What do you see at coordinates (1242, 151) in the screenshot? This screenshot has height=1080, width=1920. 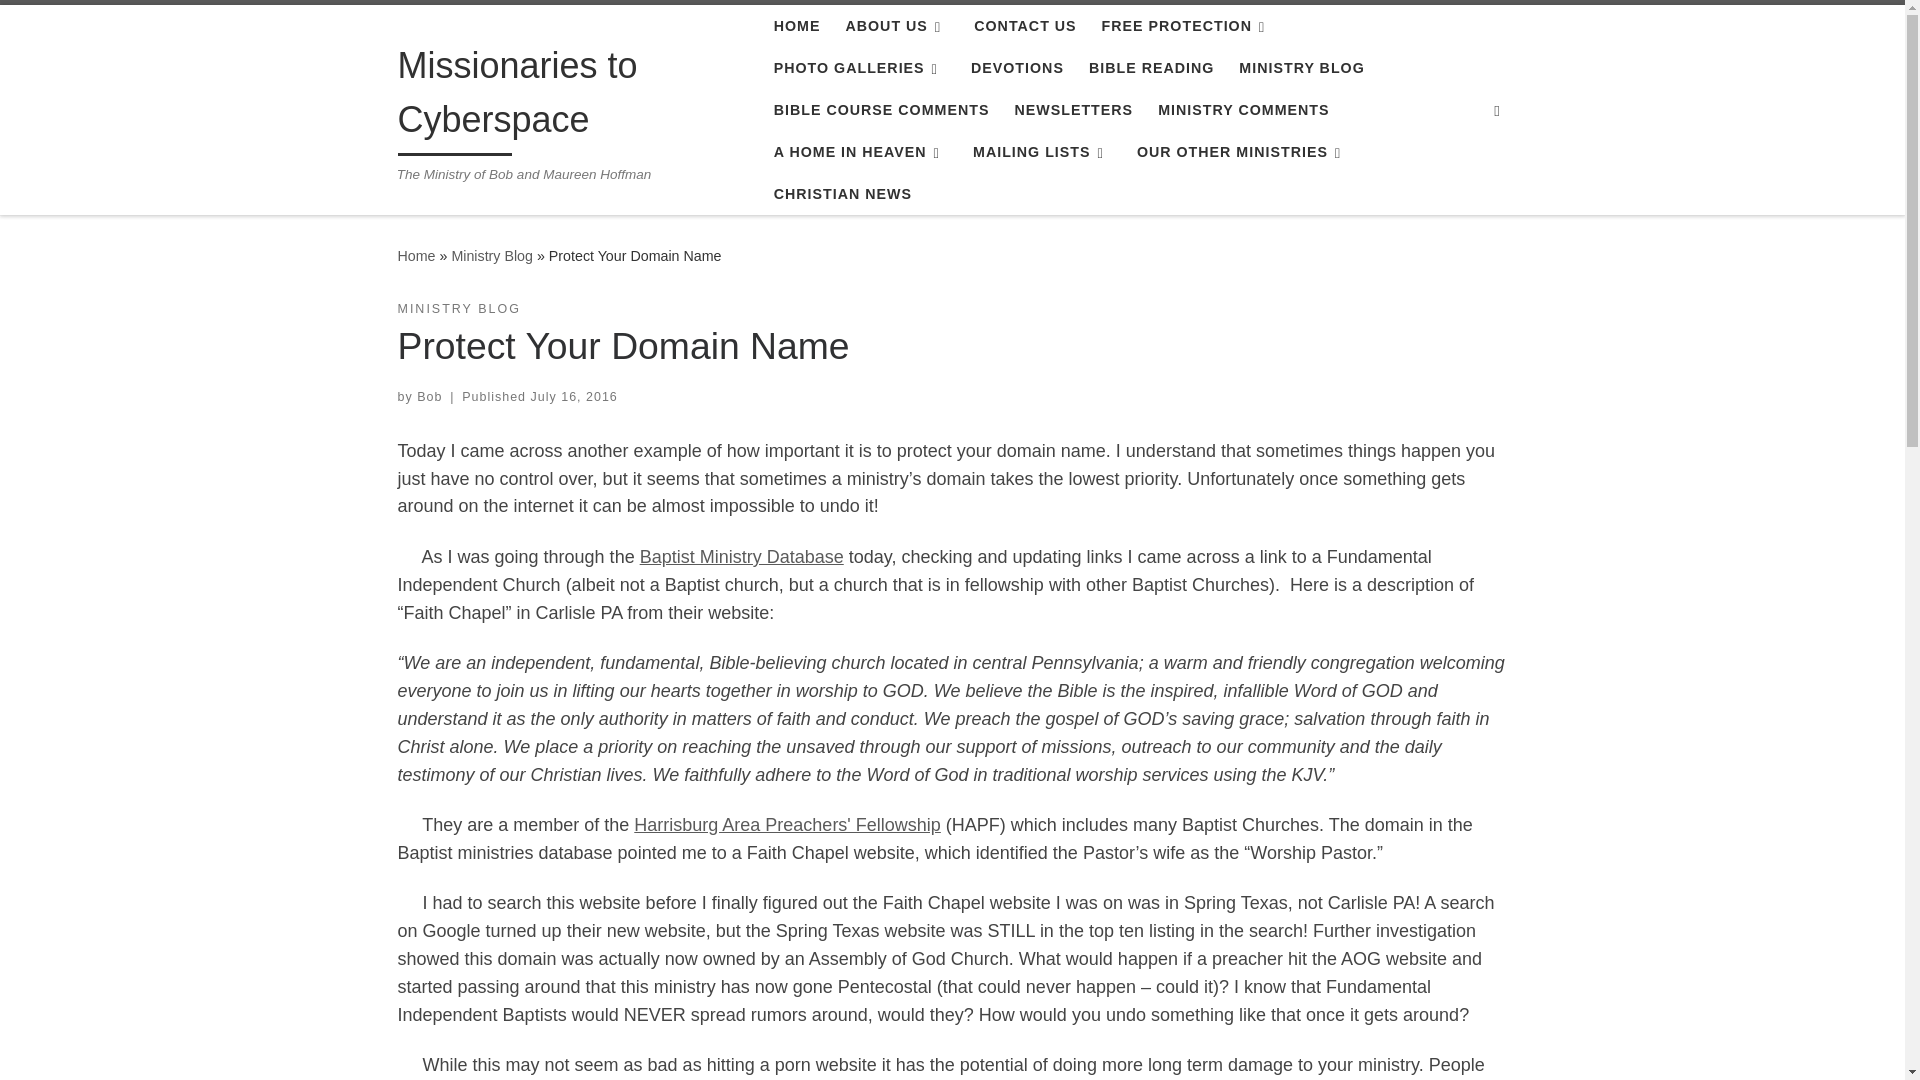 I see `OUR OTHER MINISTRIES` at bounding box center [1242, 151].